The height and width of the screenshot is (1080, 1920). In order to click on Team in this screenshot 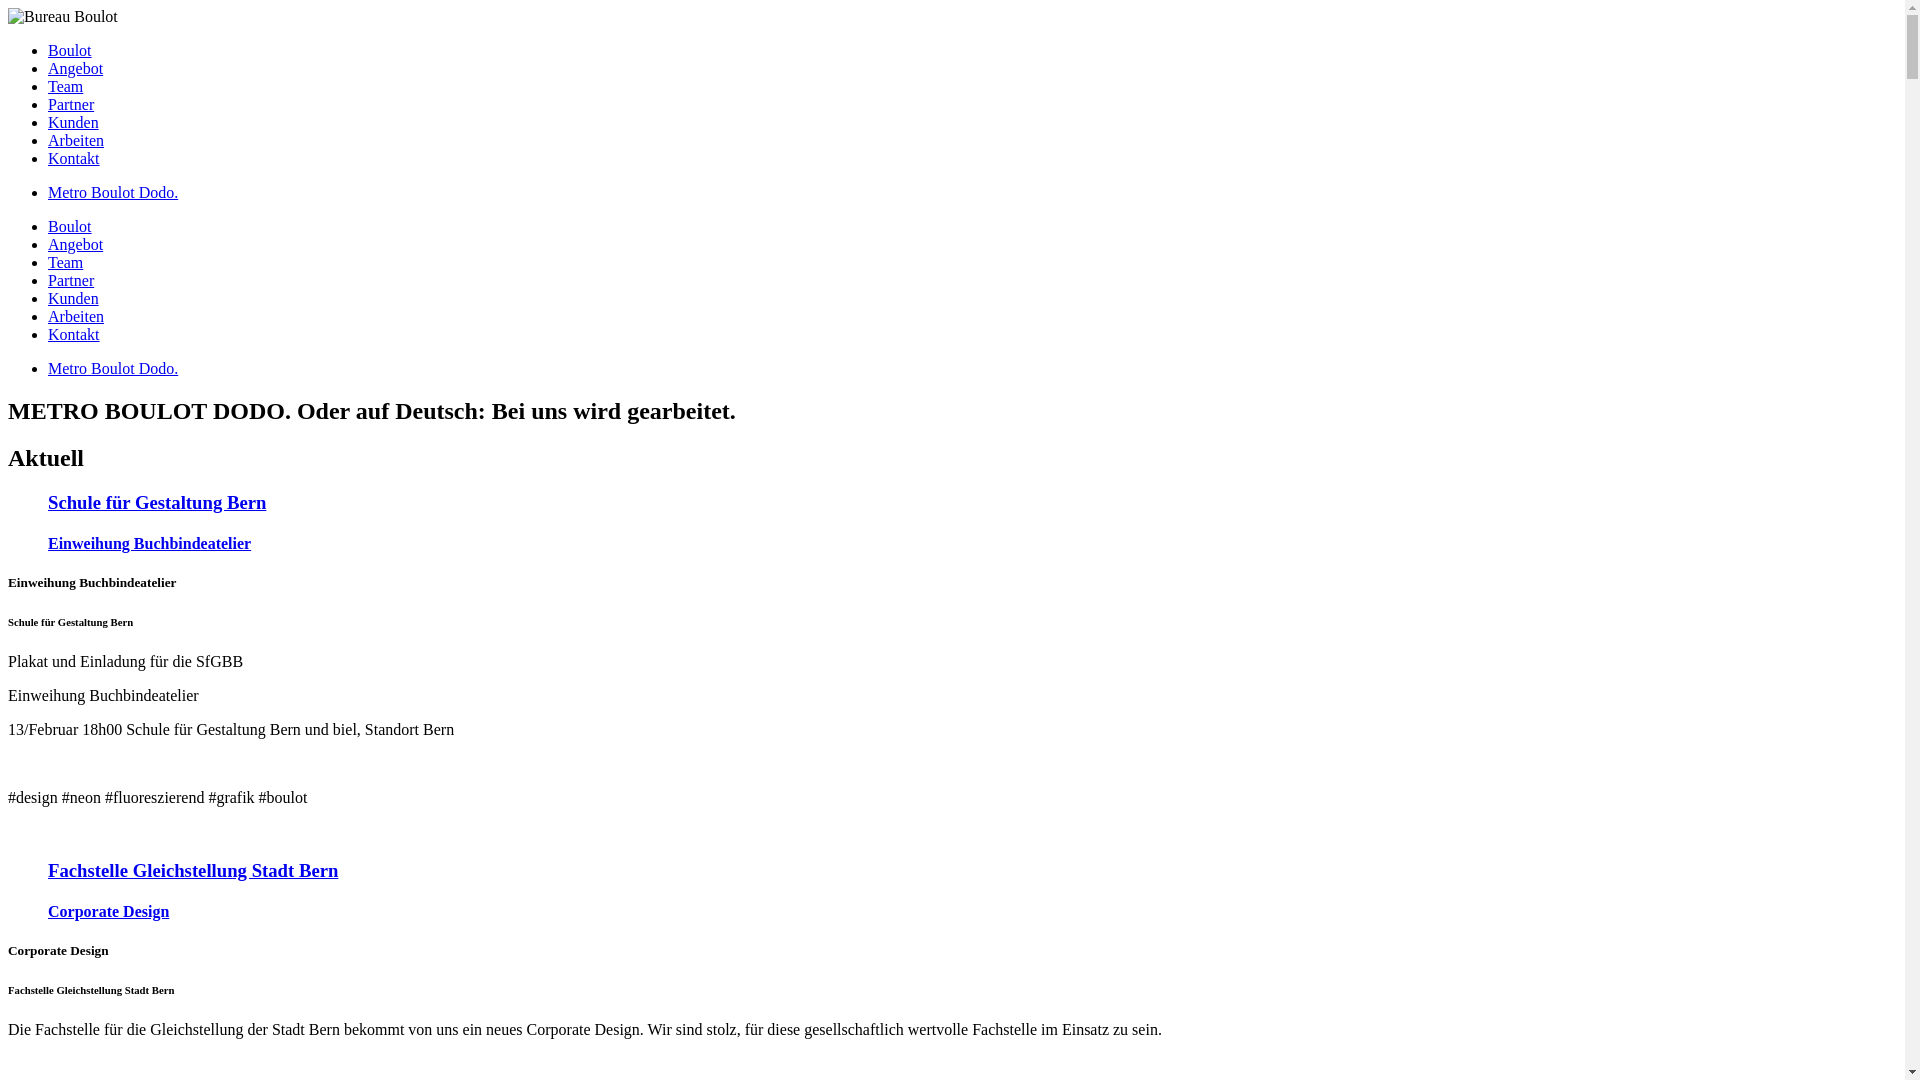, I will do `click(66, 262)`.